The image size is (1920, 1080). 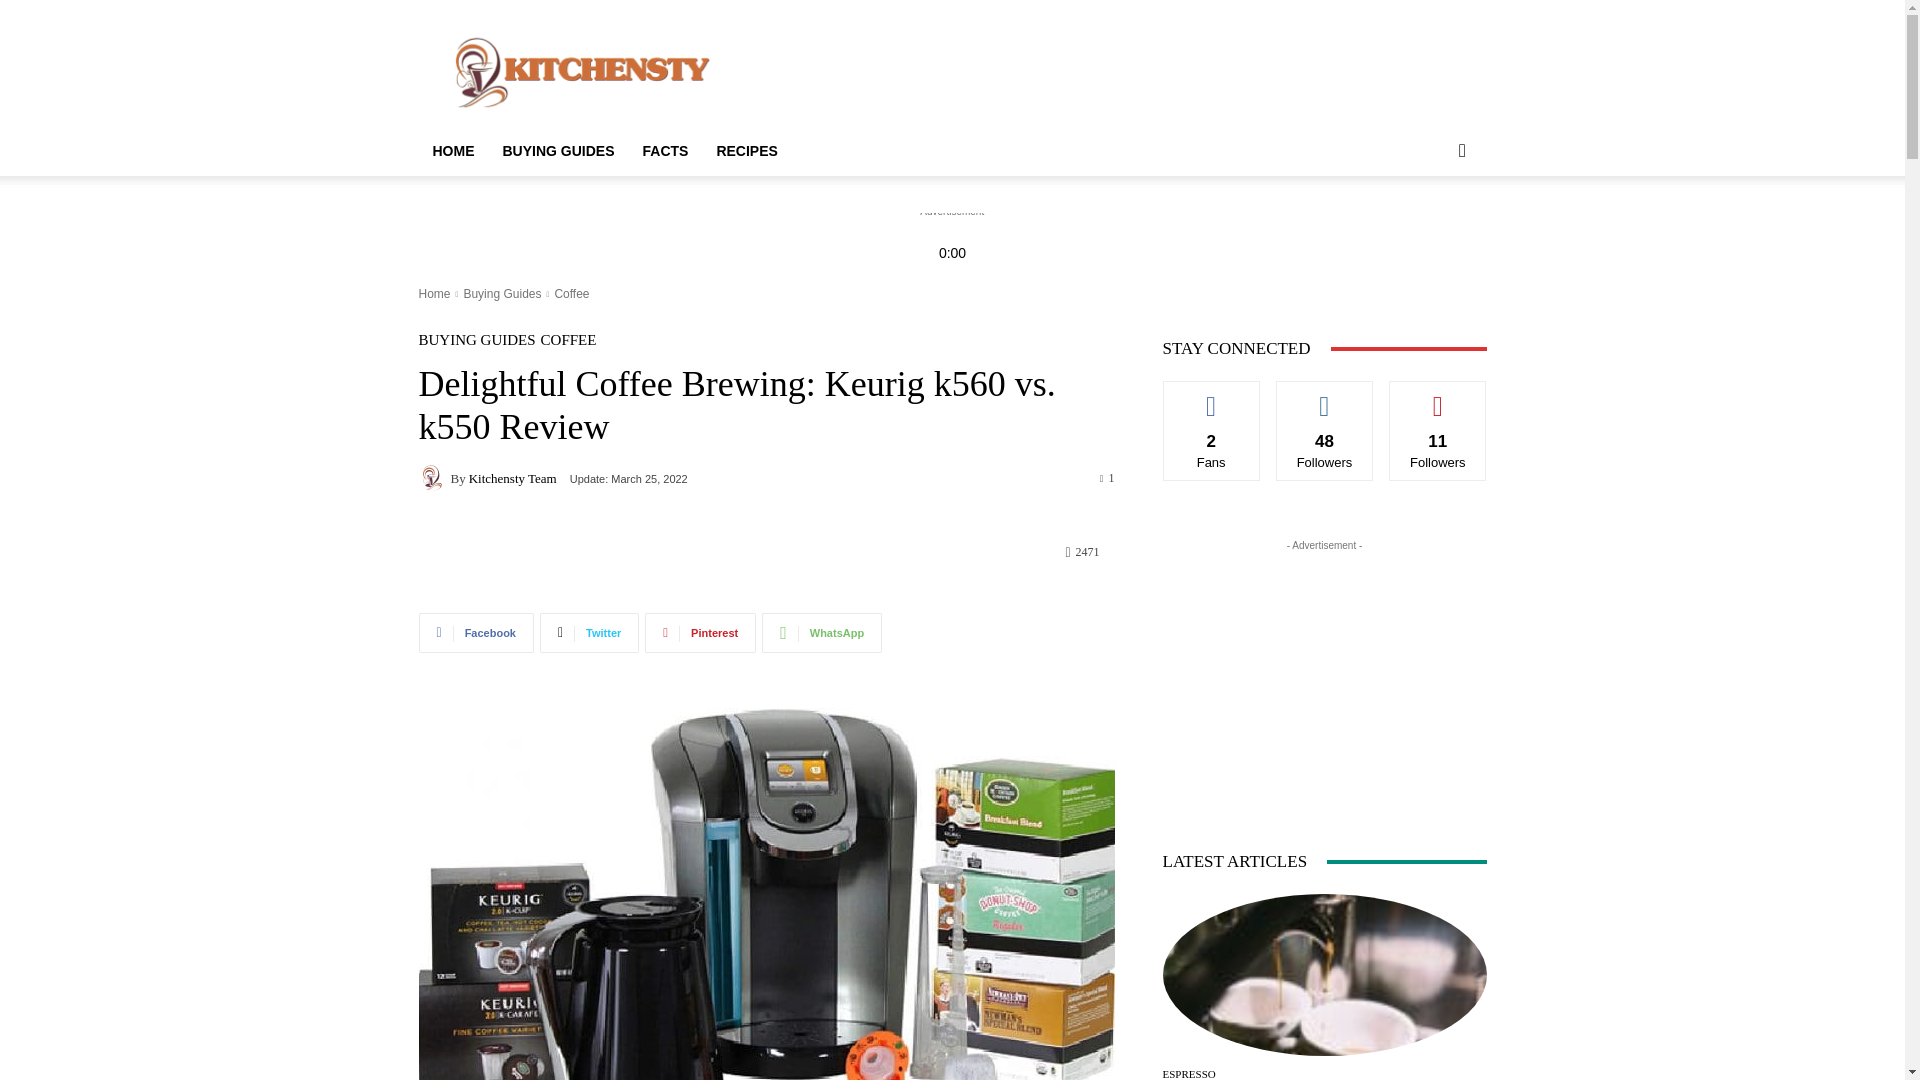 What do you see at coordinates (476, 633) in the screenshot?
I see `Facebook` at bounding box center [476, 633].